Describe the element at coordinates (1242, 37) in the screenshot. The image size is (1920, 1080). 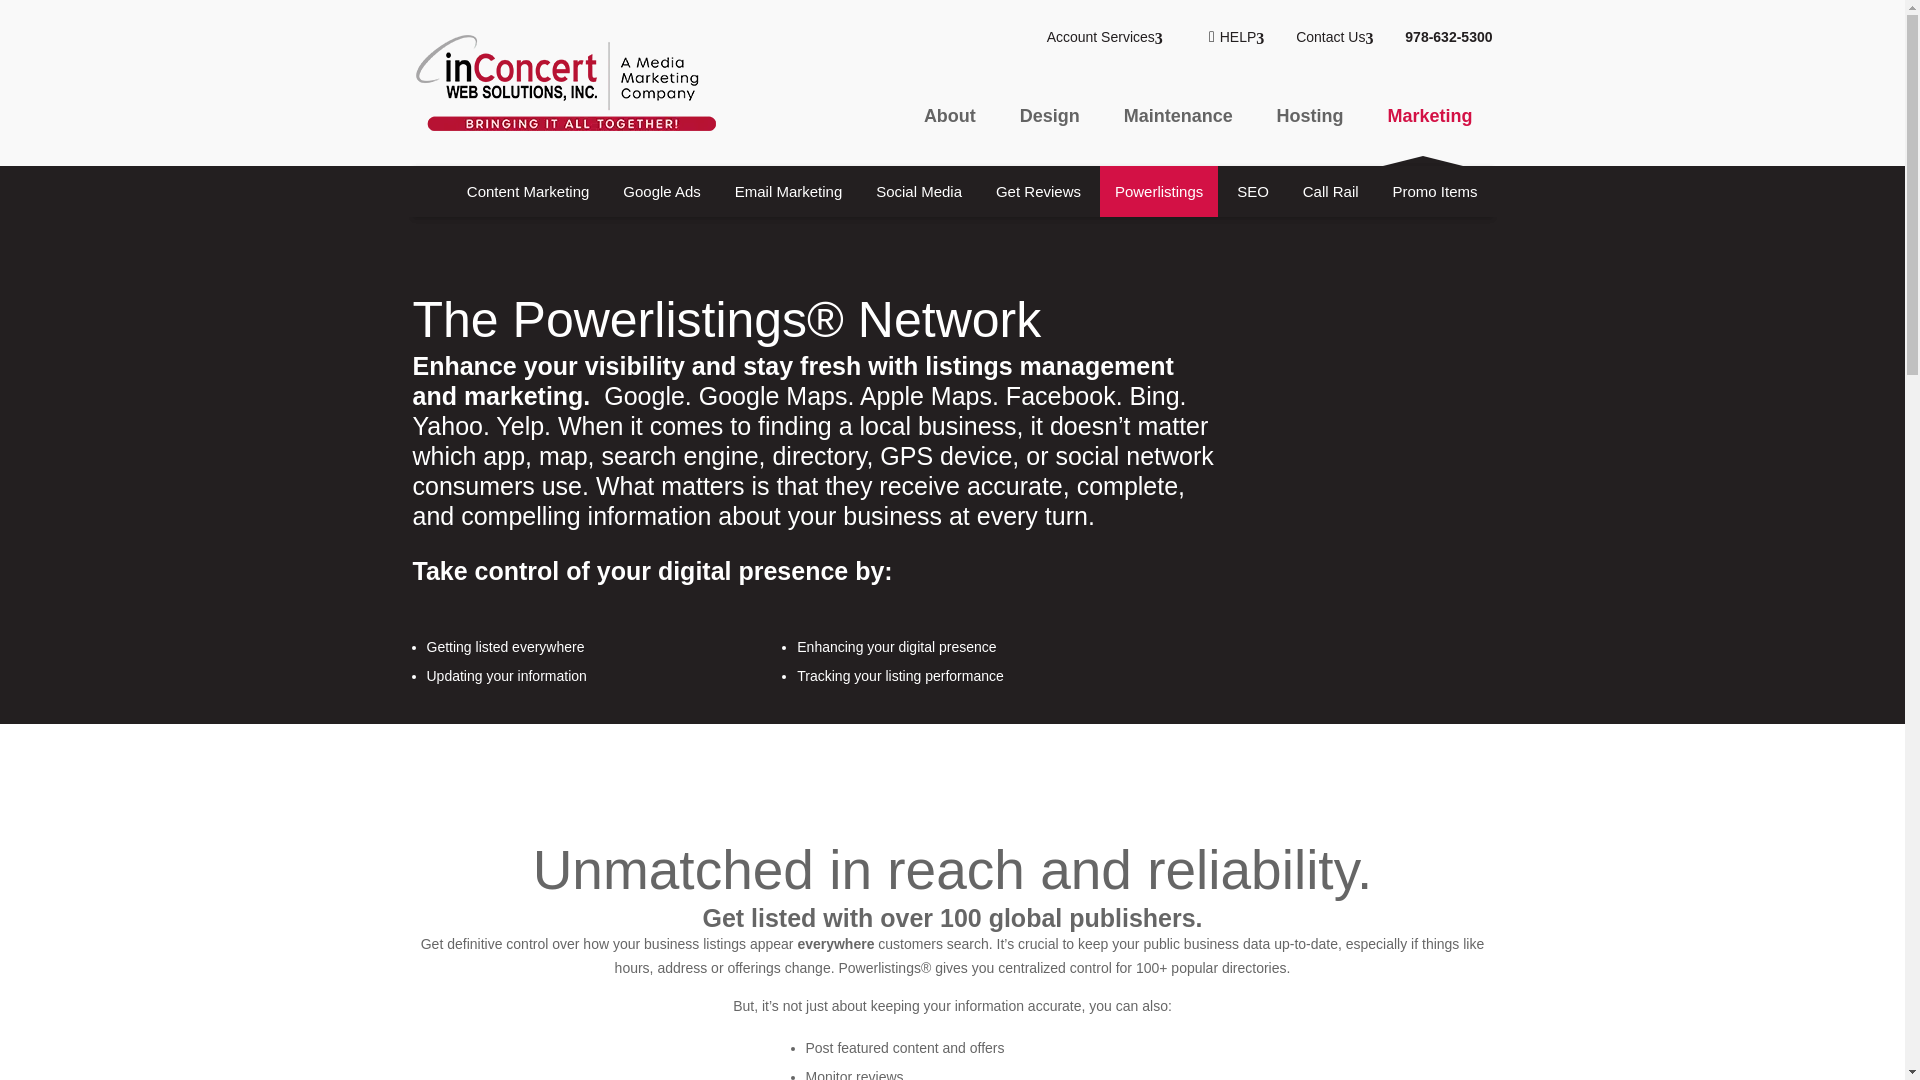
I see `HELP` at that location.